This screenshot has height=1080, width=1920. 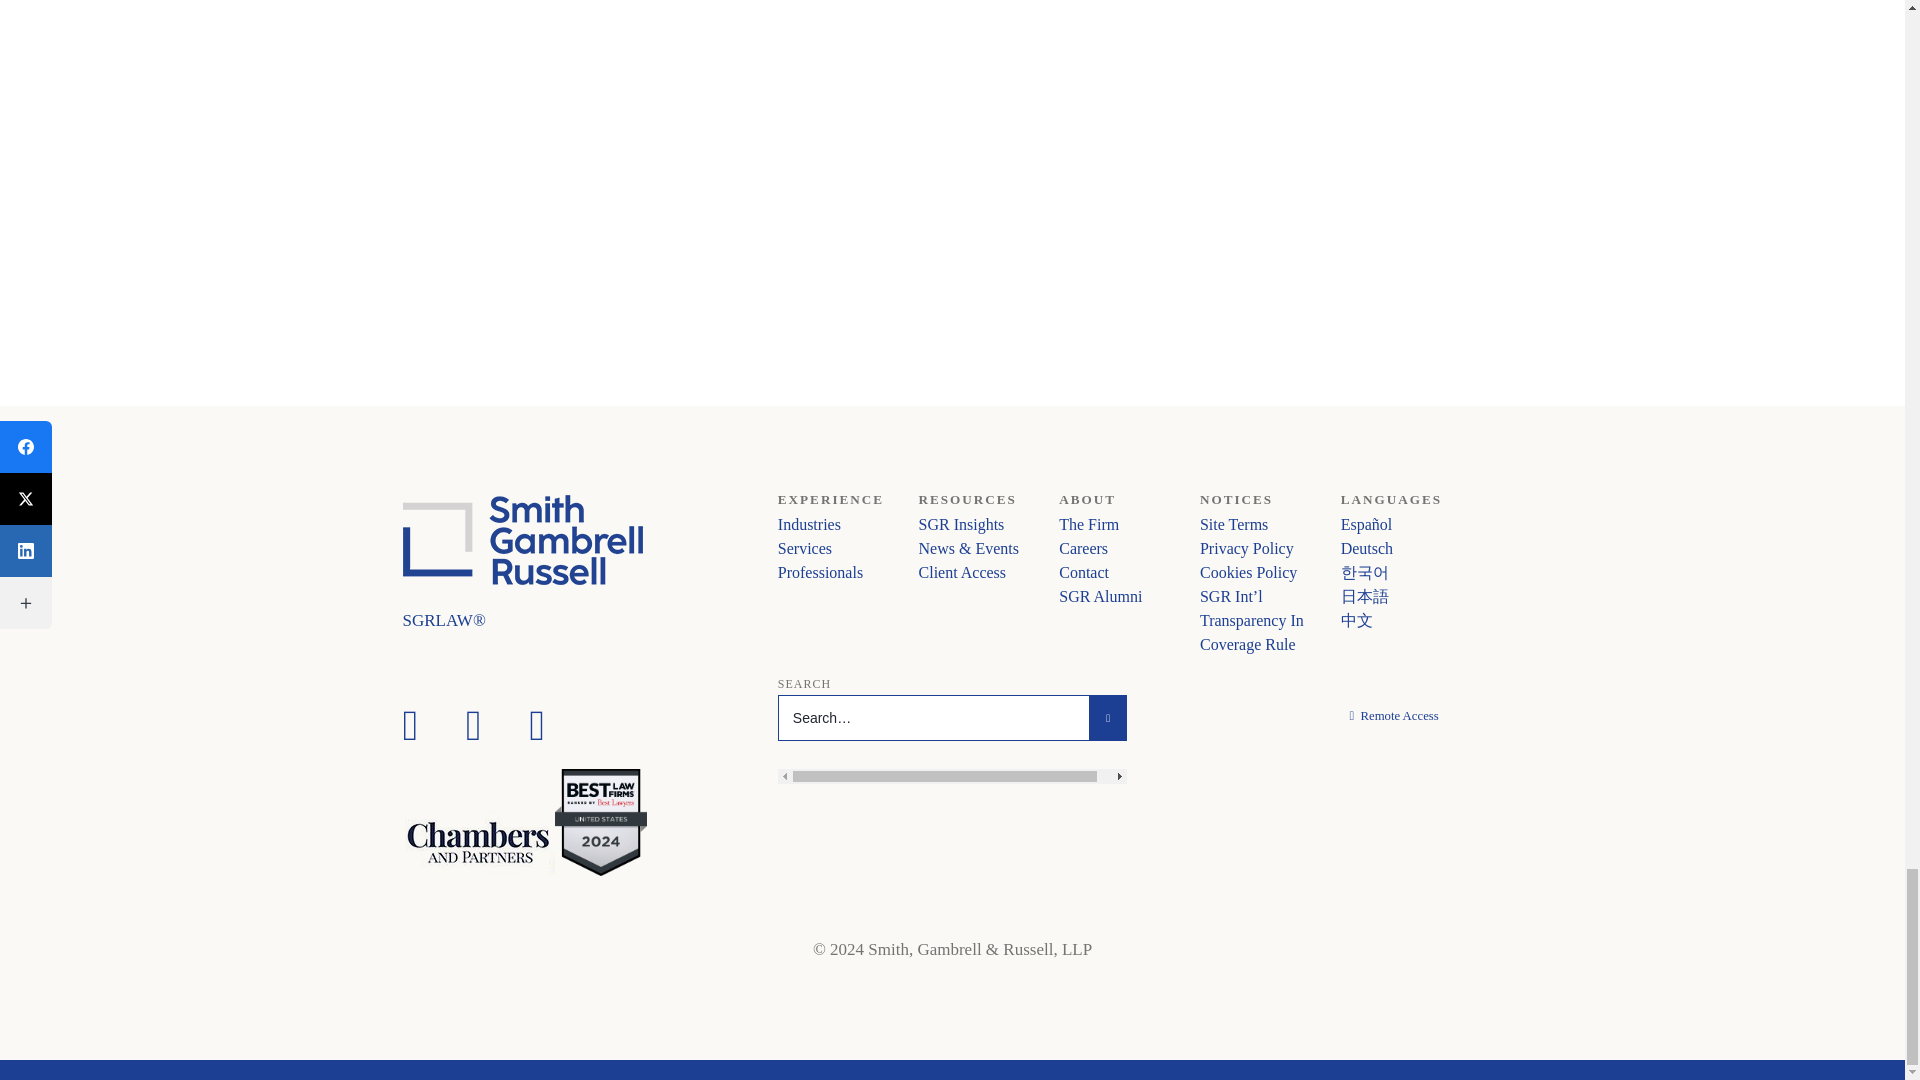 What do you see at coordinates (1247, 548) in the screenshot?
I see `Privacy Policy` at bounding box center [1247, 548].